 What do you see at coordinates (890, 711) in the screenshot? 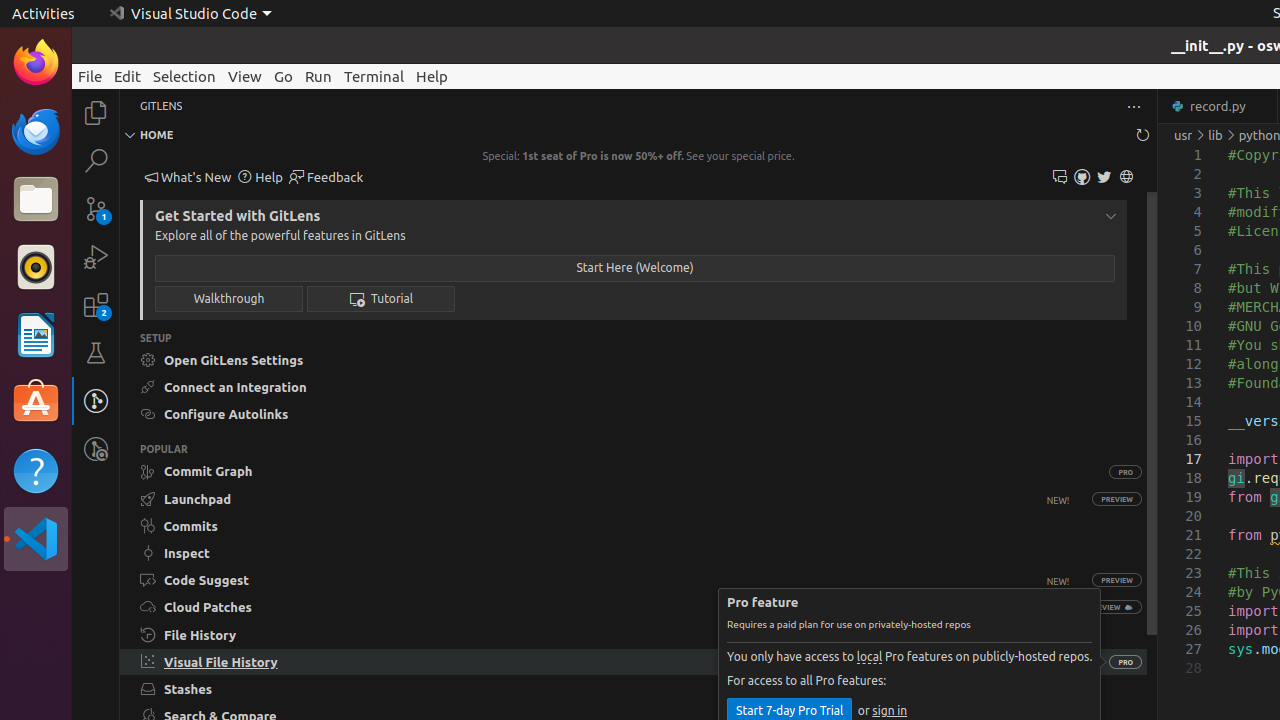
I see `sign in` at bounding box center [890, 711].